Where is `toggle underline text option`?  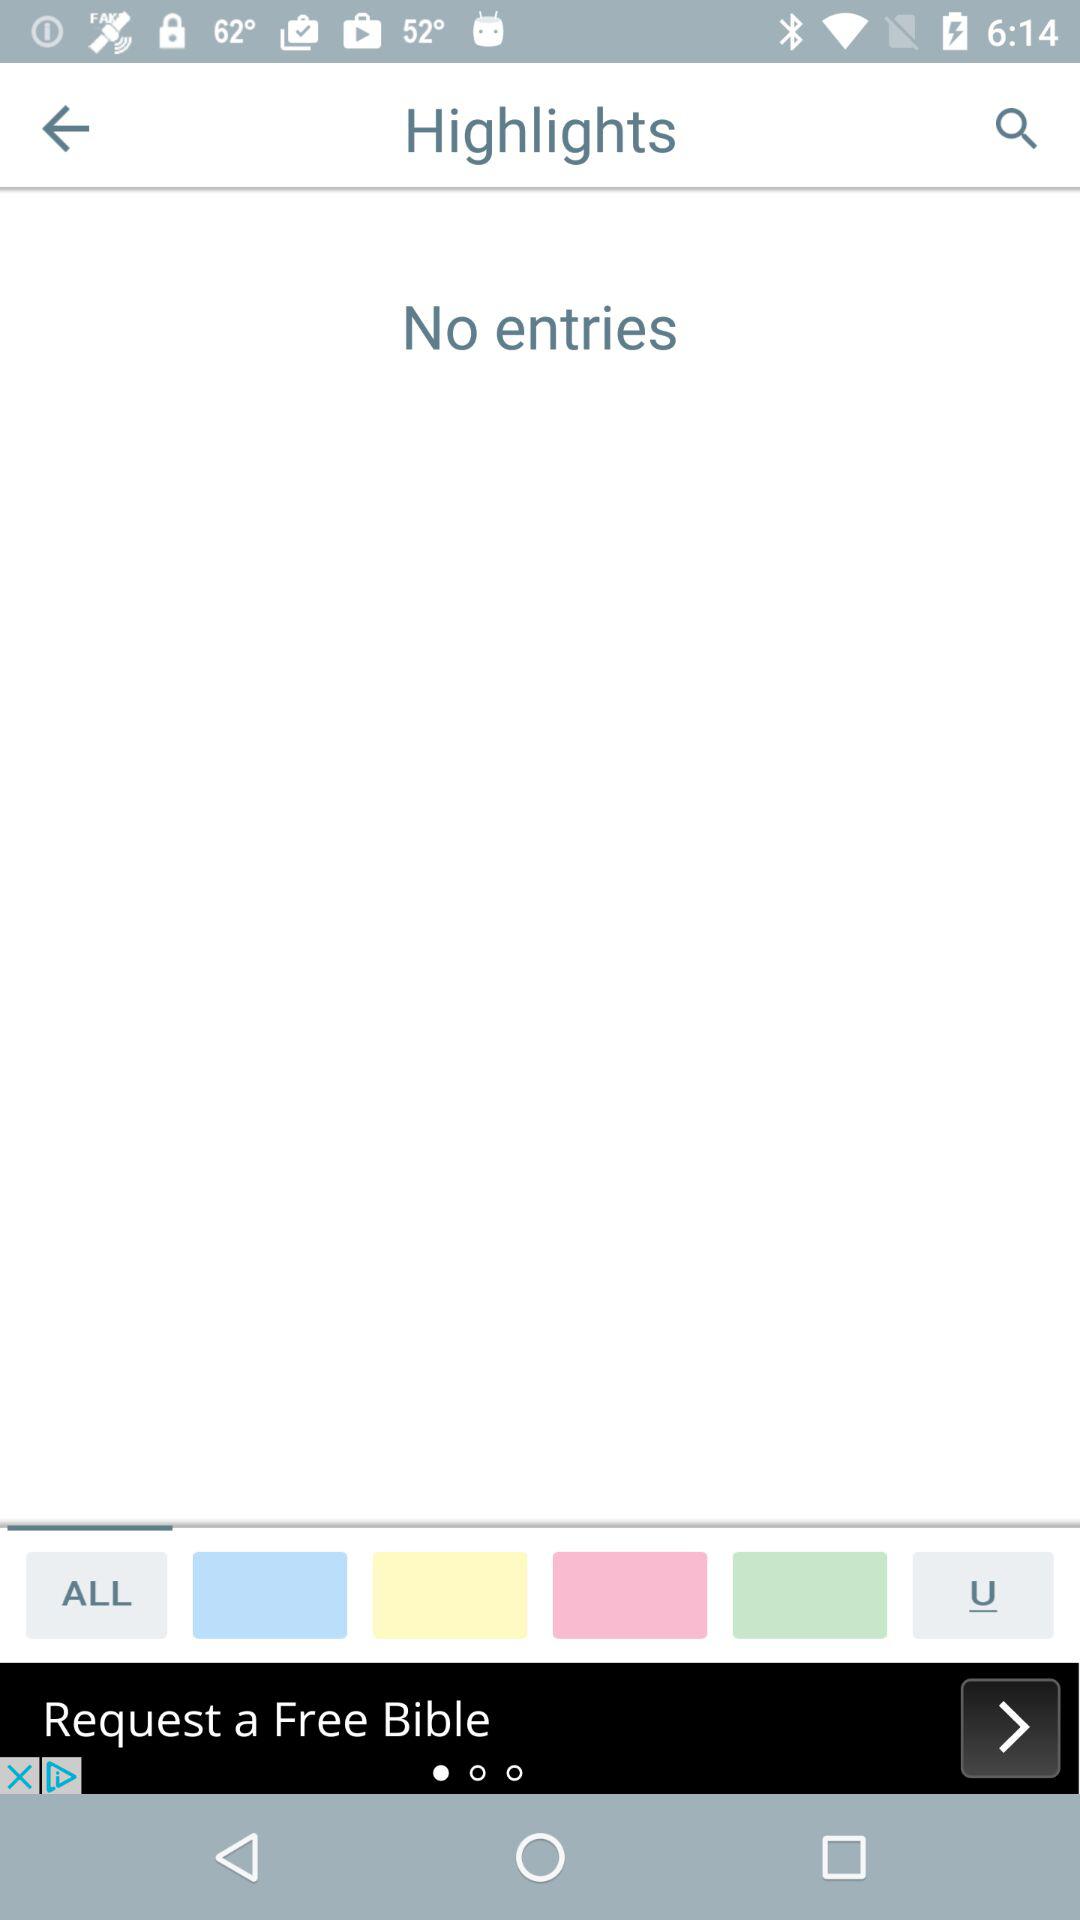
toggle underline text option is located at coordinates (990, 1594).